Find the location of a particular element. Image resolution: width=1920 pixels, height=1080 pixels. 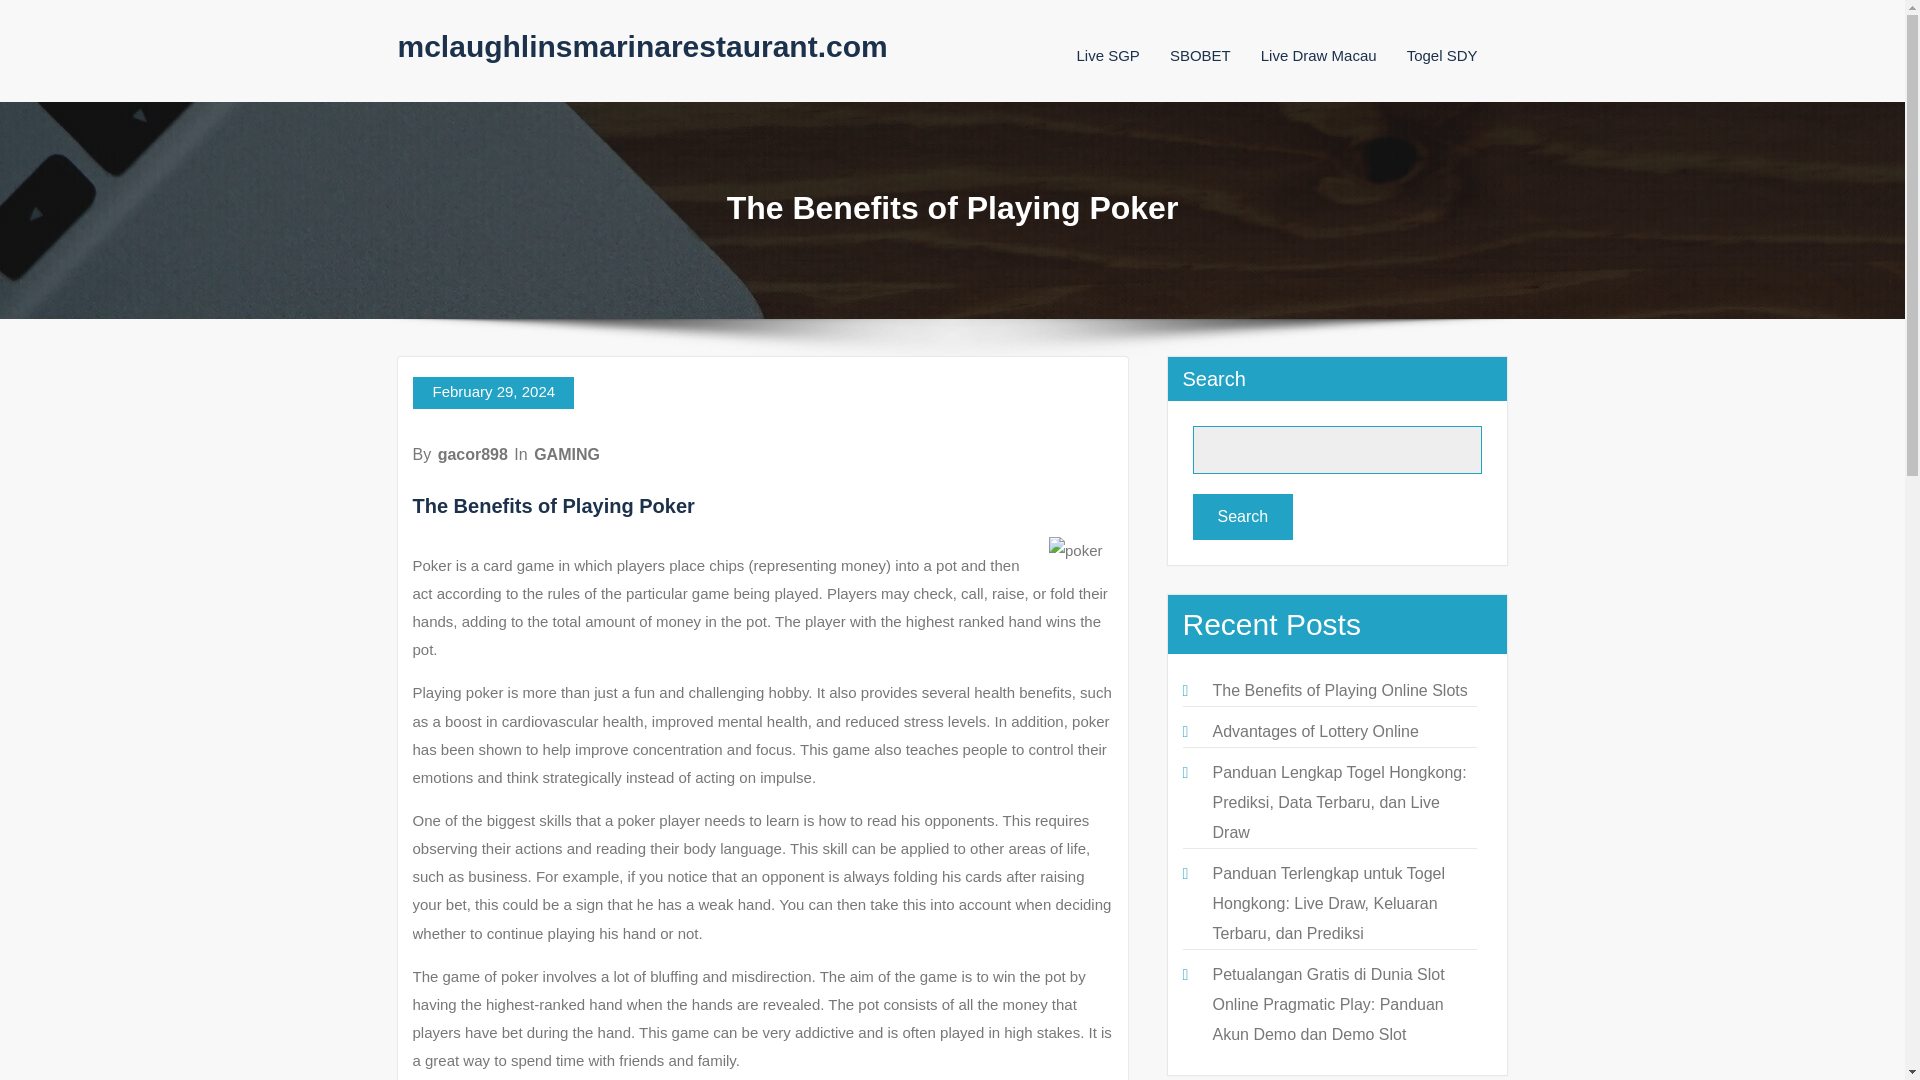

Togel SDY is located at coordinates (1442, 55).